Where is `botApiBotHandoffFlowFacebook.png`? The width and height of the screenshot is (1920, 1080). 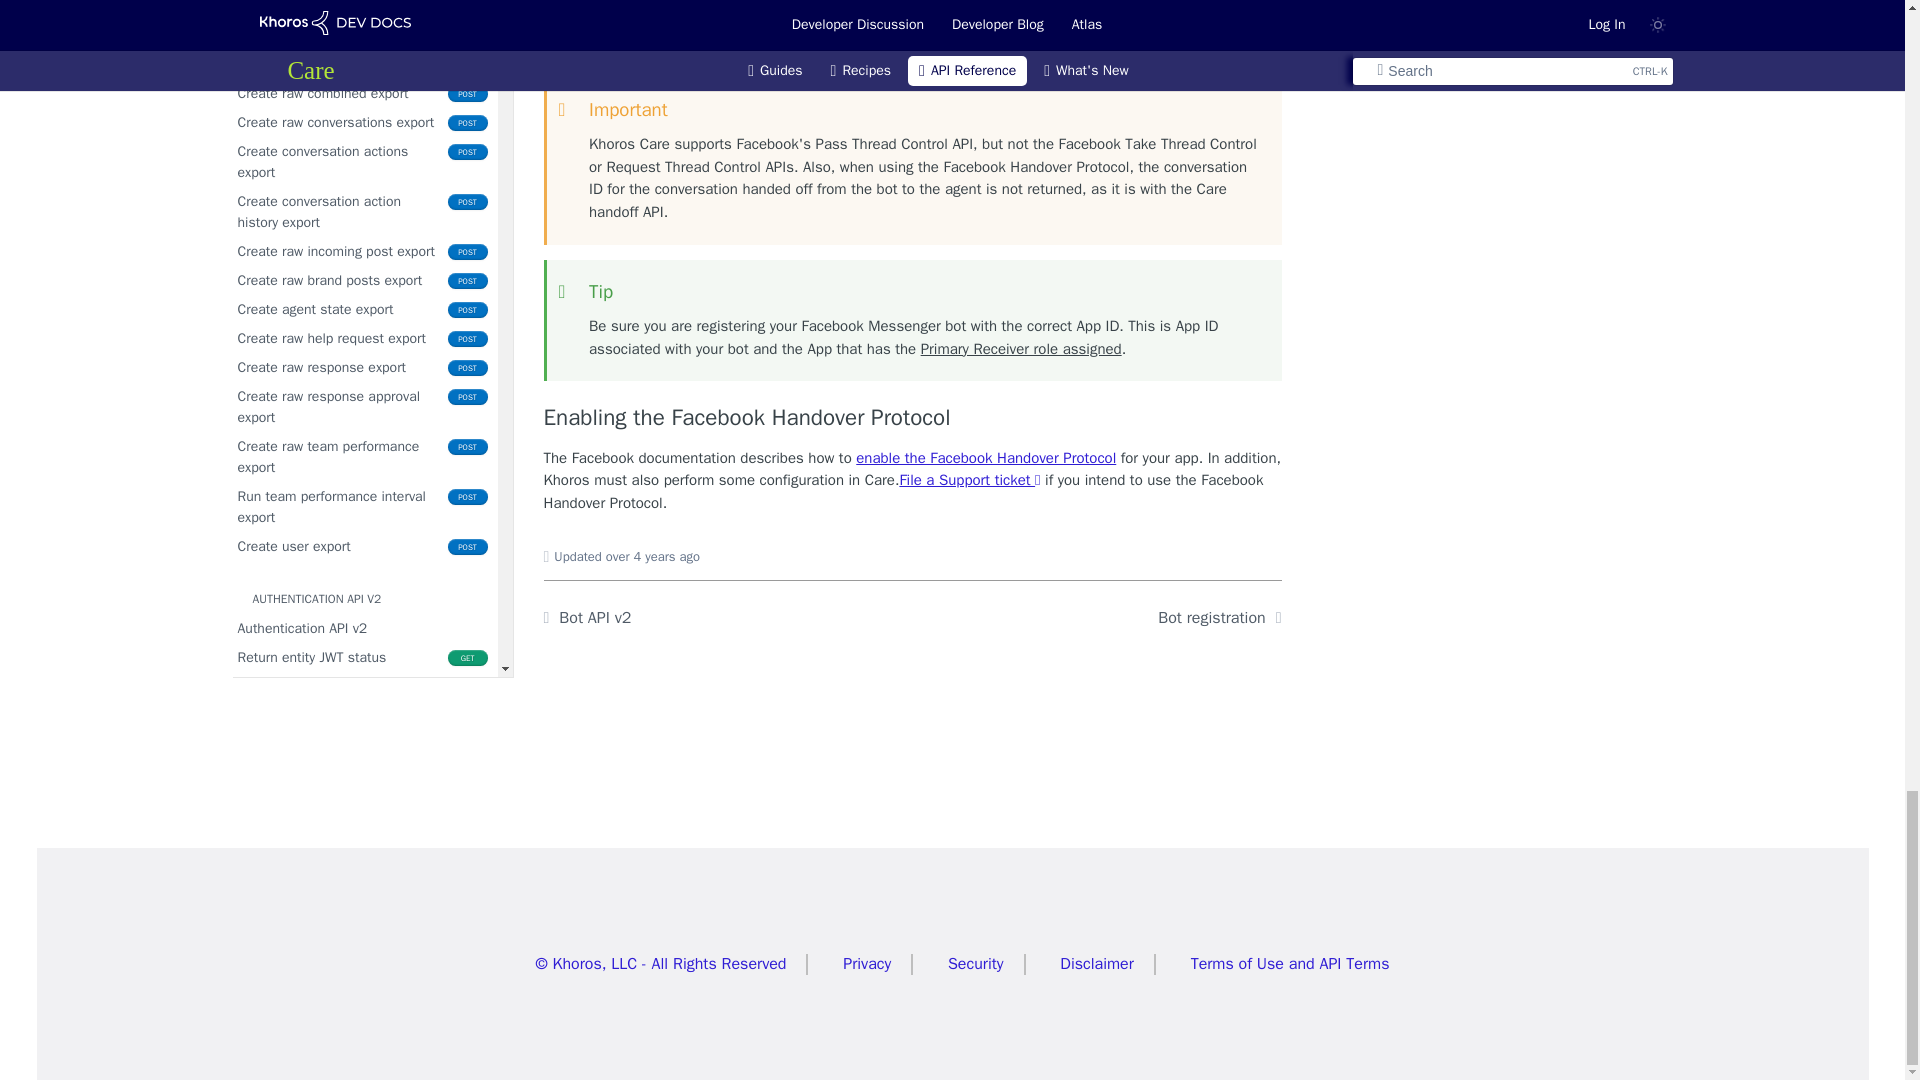 botApiBotHandoffFlowFacebook.png is located at coordinates (912, 31).